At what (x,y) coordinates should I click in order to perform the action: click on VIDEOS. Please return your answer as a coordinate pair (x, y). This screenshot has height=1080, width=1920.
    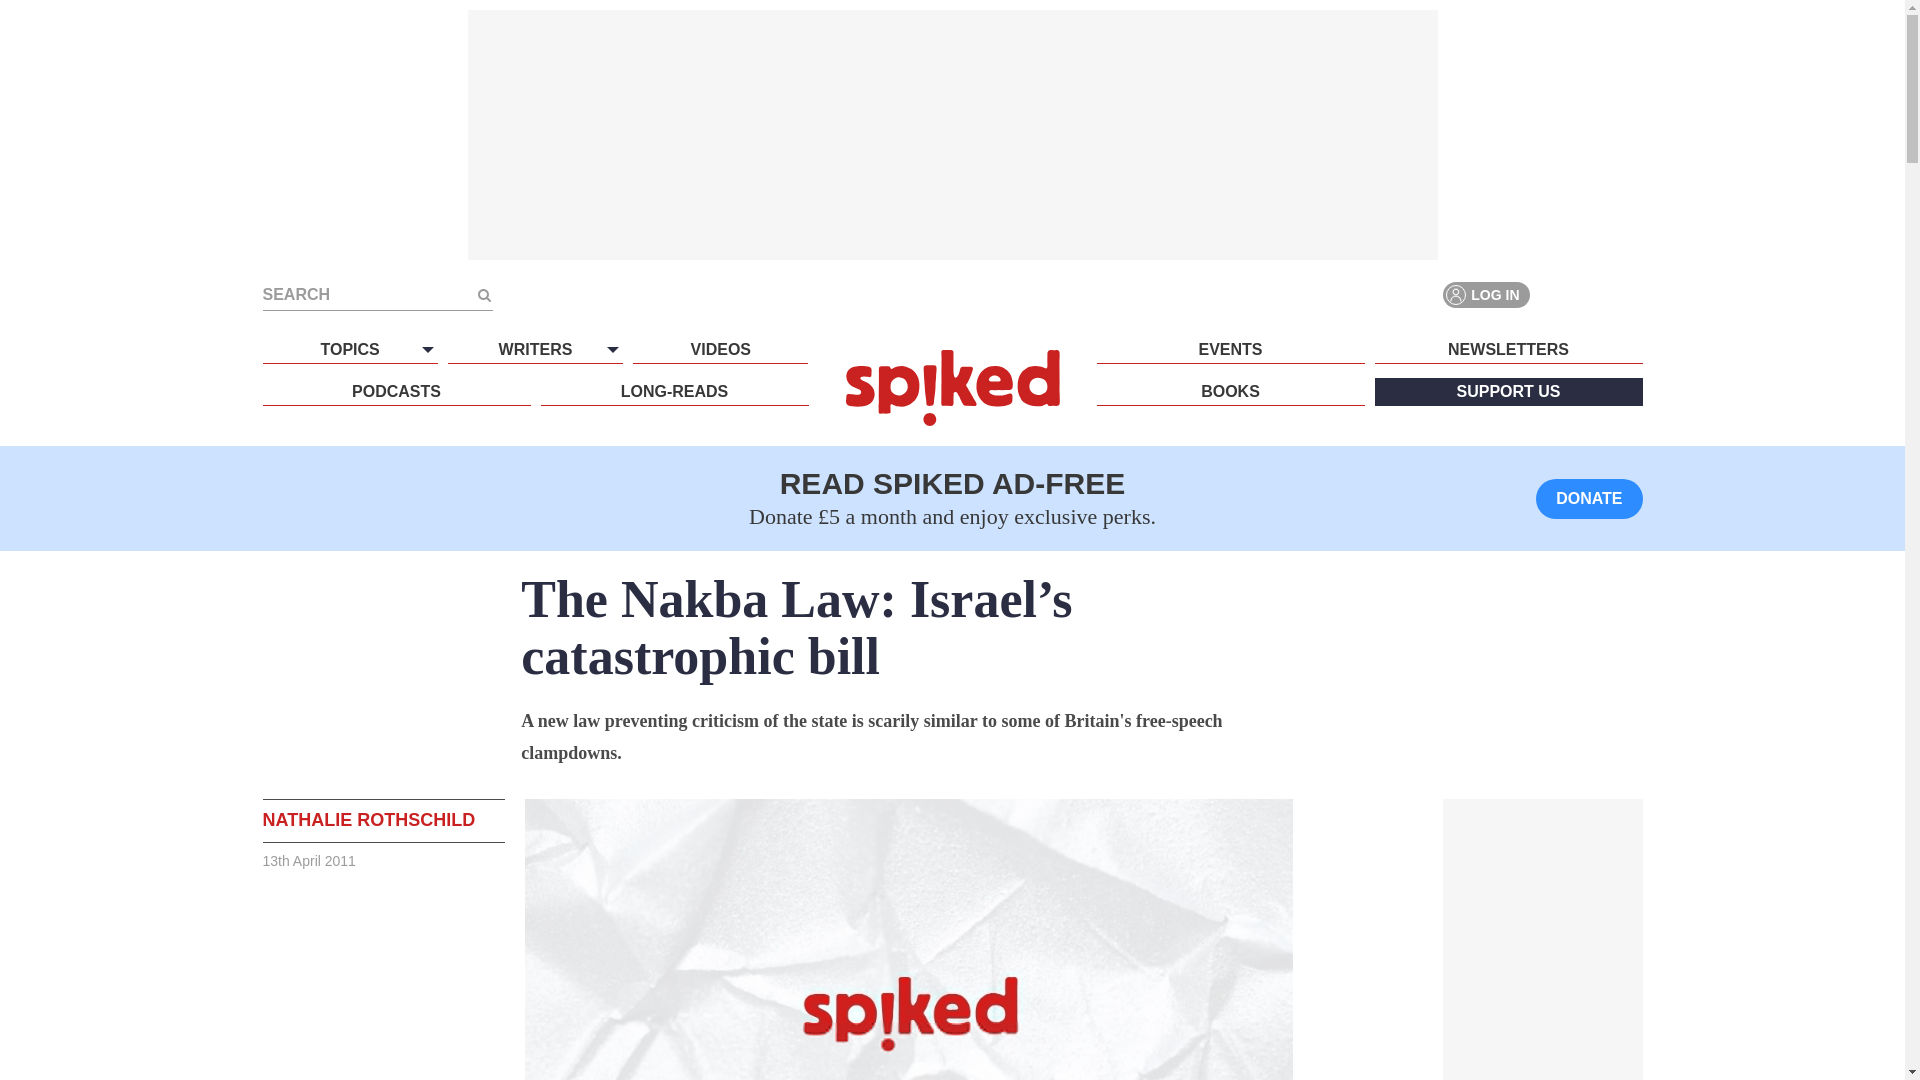
    Looking at the image, I should click on (720, 349).